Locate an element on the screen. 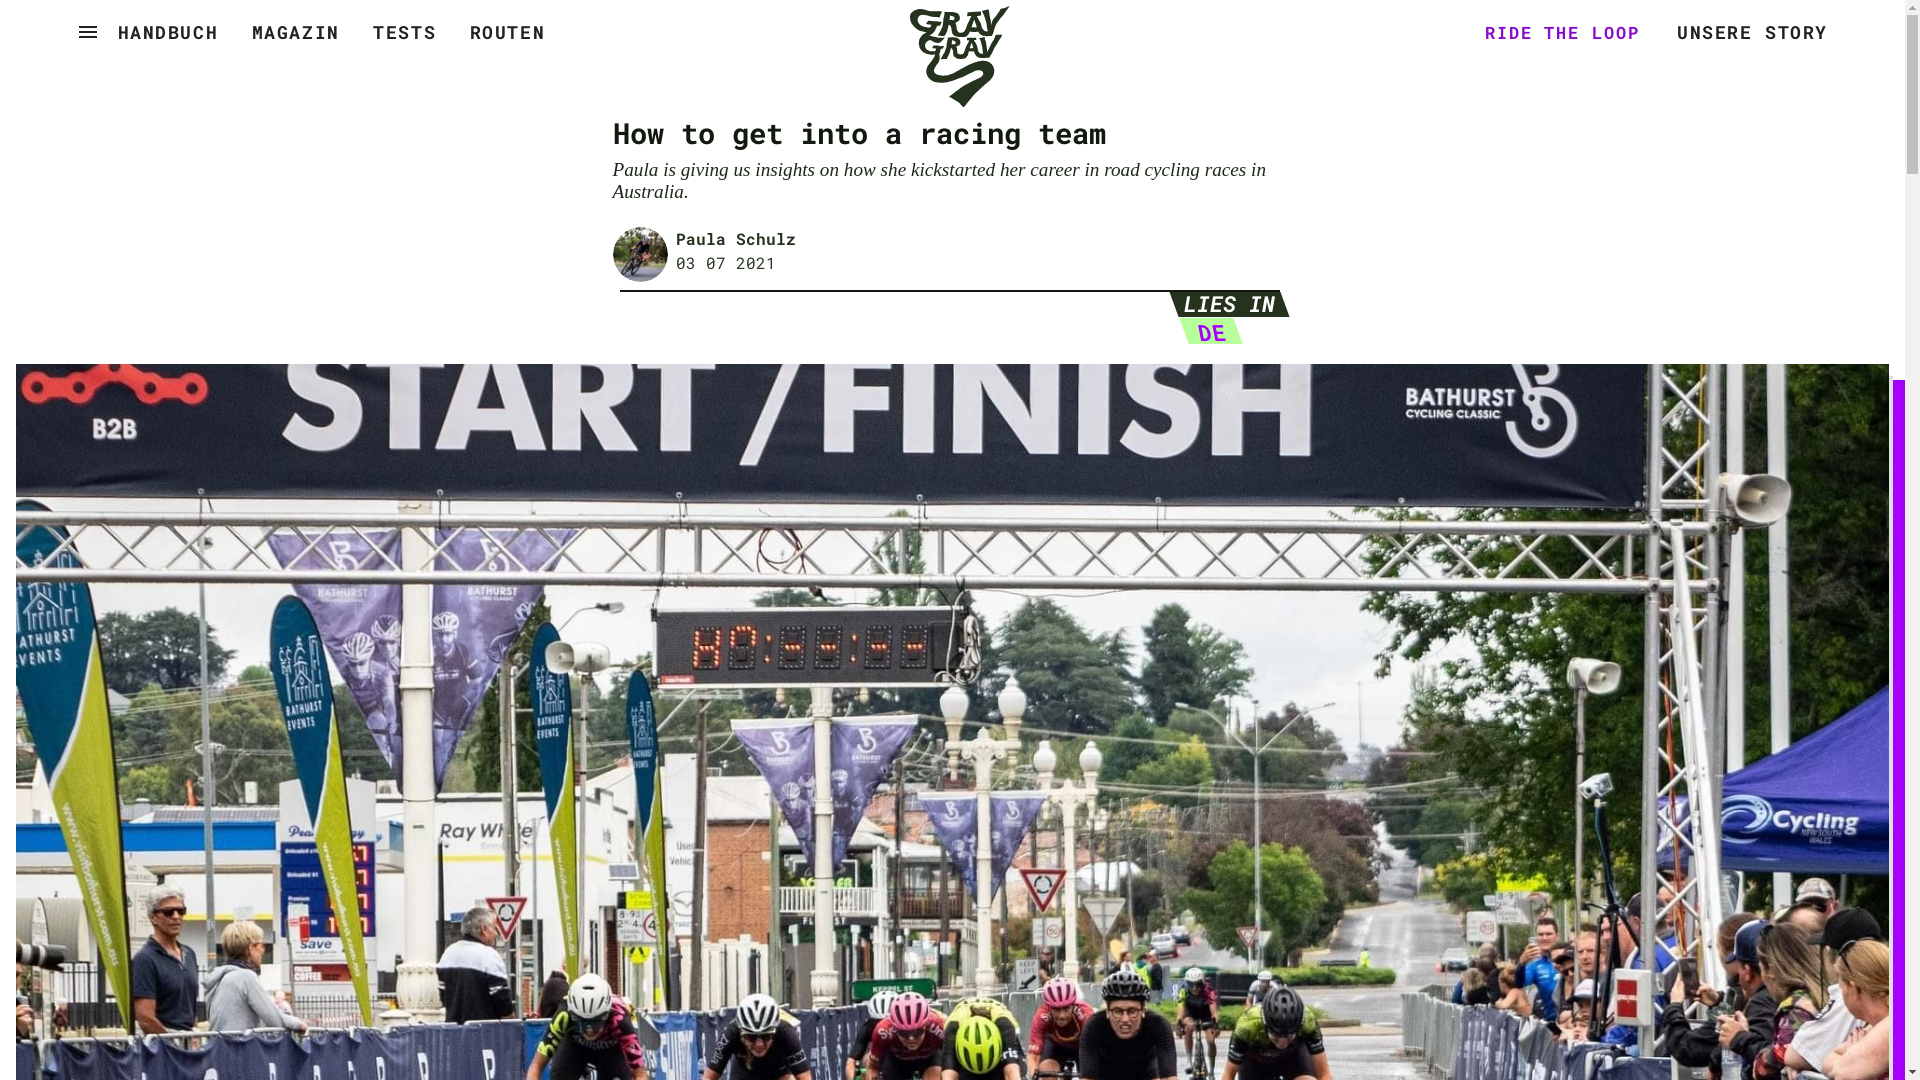  DE is located at coordinates (1206, 331).